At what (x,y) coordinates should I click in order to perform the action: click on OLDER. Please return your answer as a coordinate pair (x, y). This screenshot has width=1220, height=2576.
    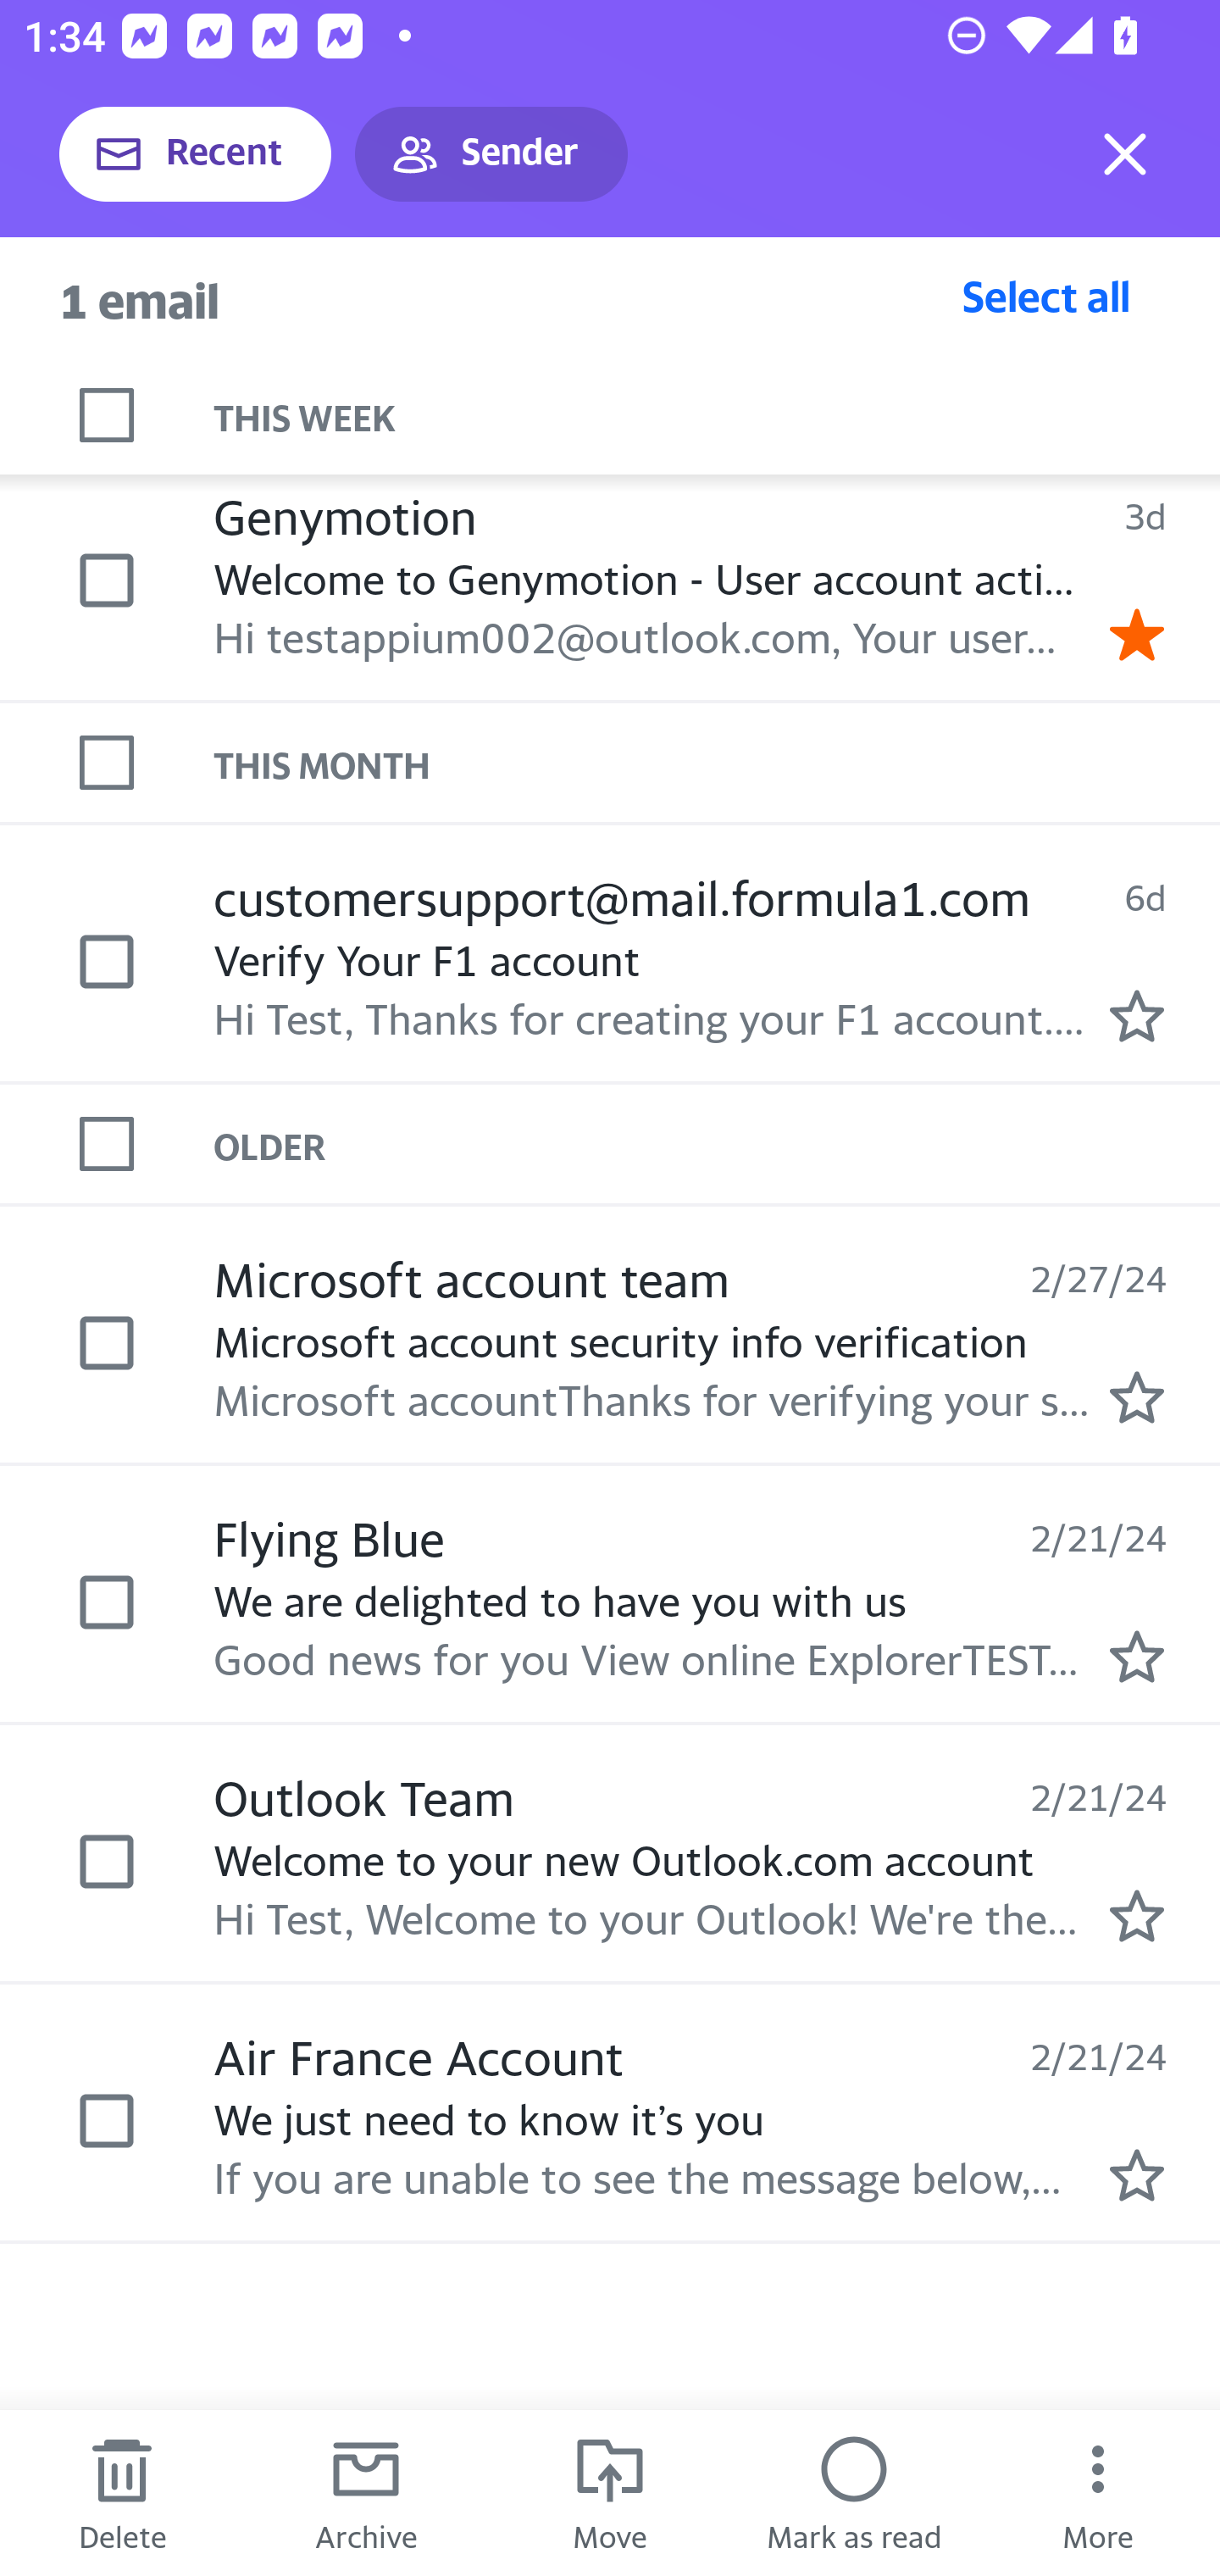
    Looking at the image, I should click on (717, 1145).